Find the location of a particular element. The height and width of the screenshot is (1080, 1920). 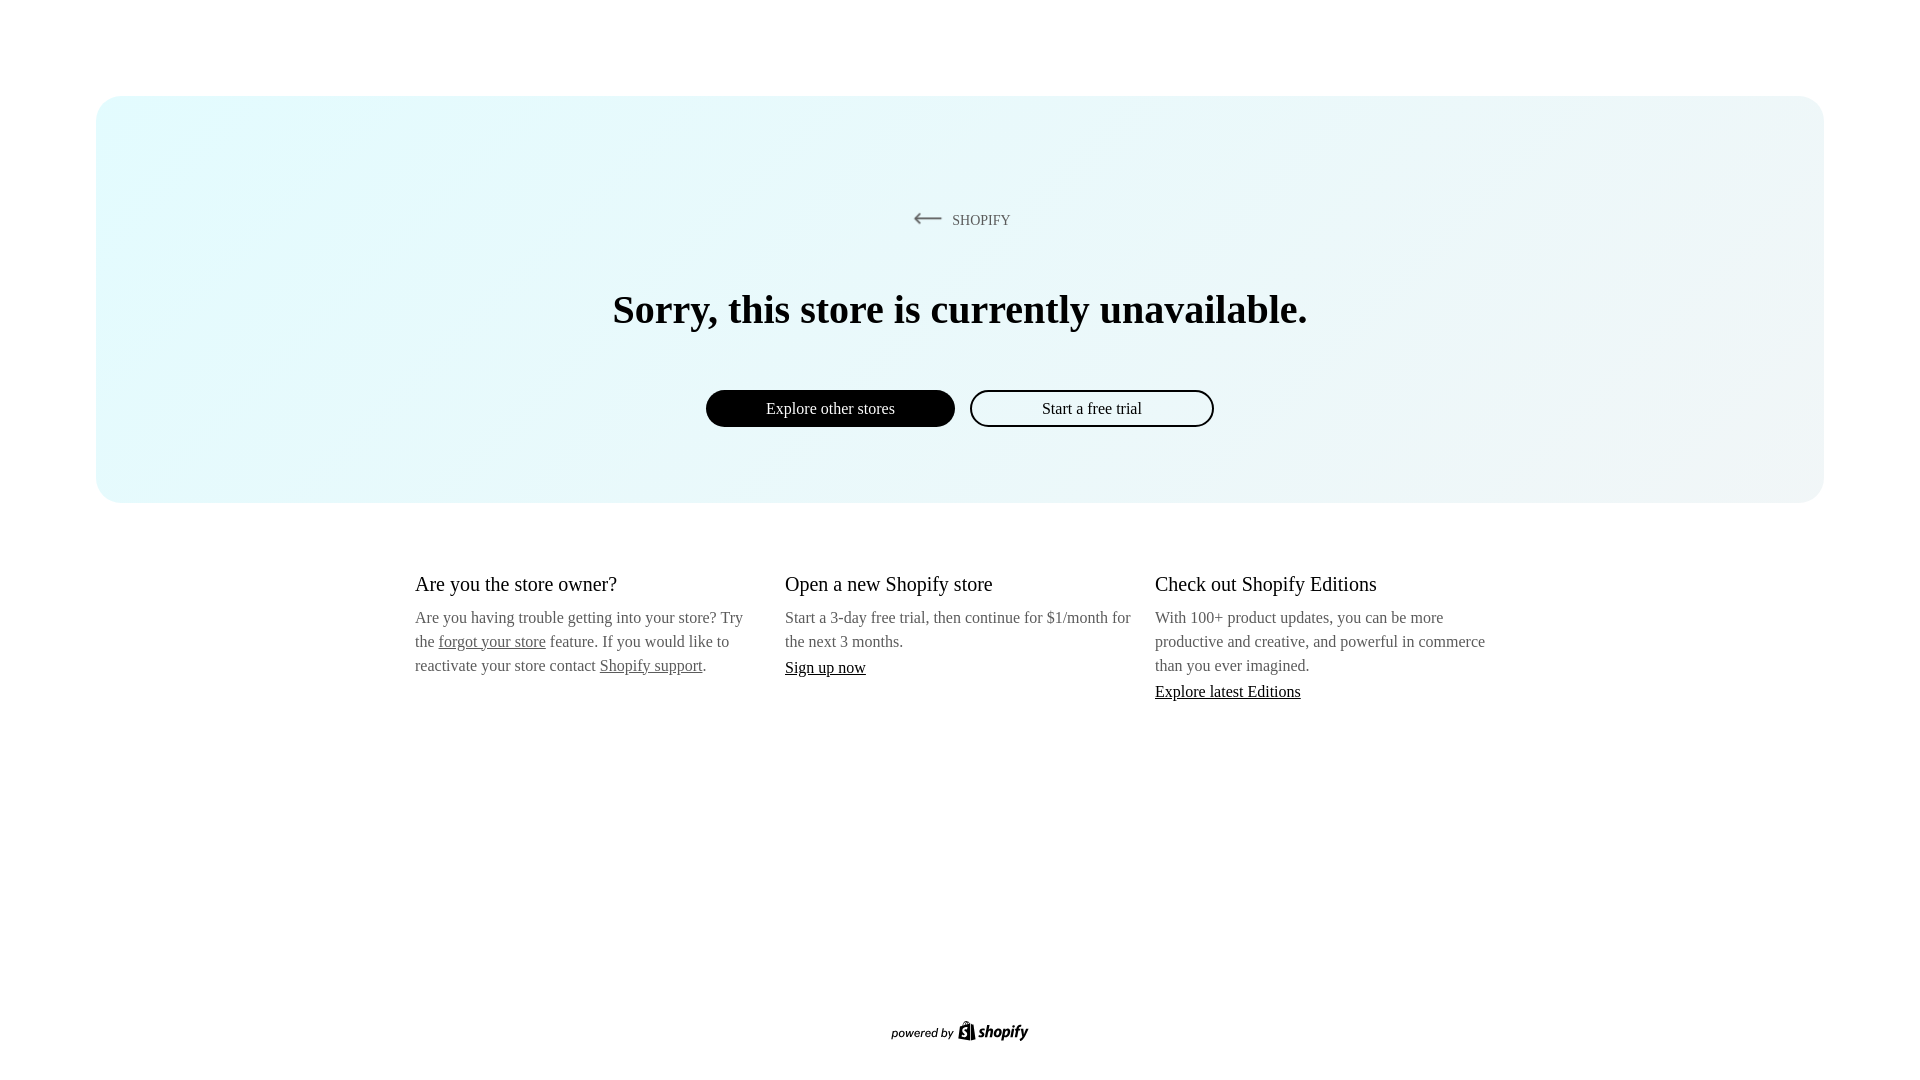

Explore other stores is located at coordinates (830, 408).